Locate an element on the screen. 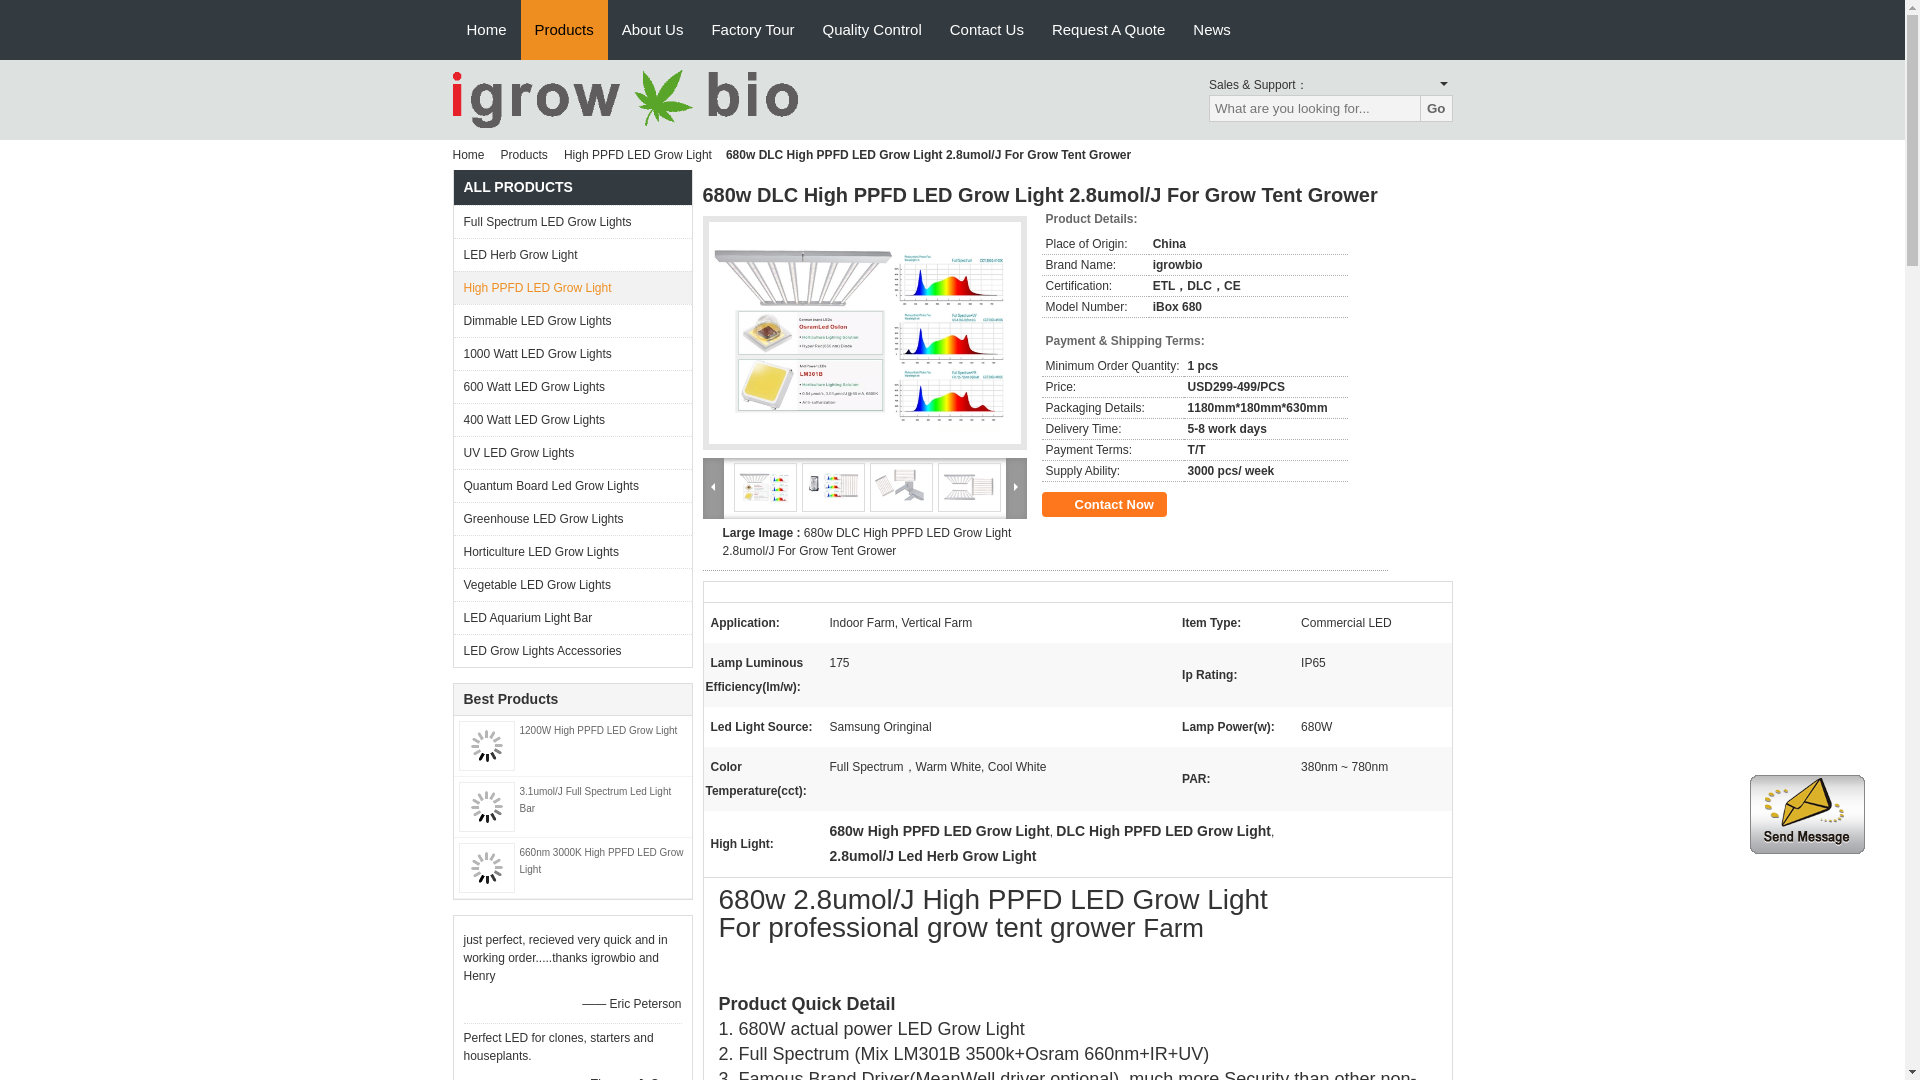 The width and height of the screenshot is (1920, 1080). Shenzhen Igrow Bio-Tech Co., Ltd. is located at coordinates (624, 97).